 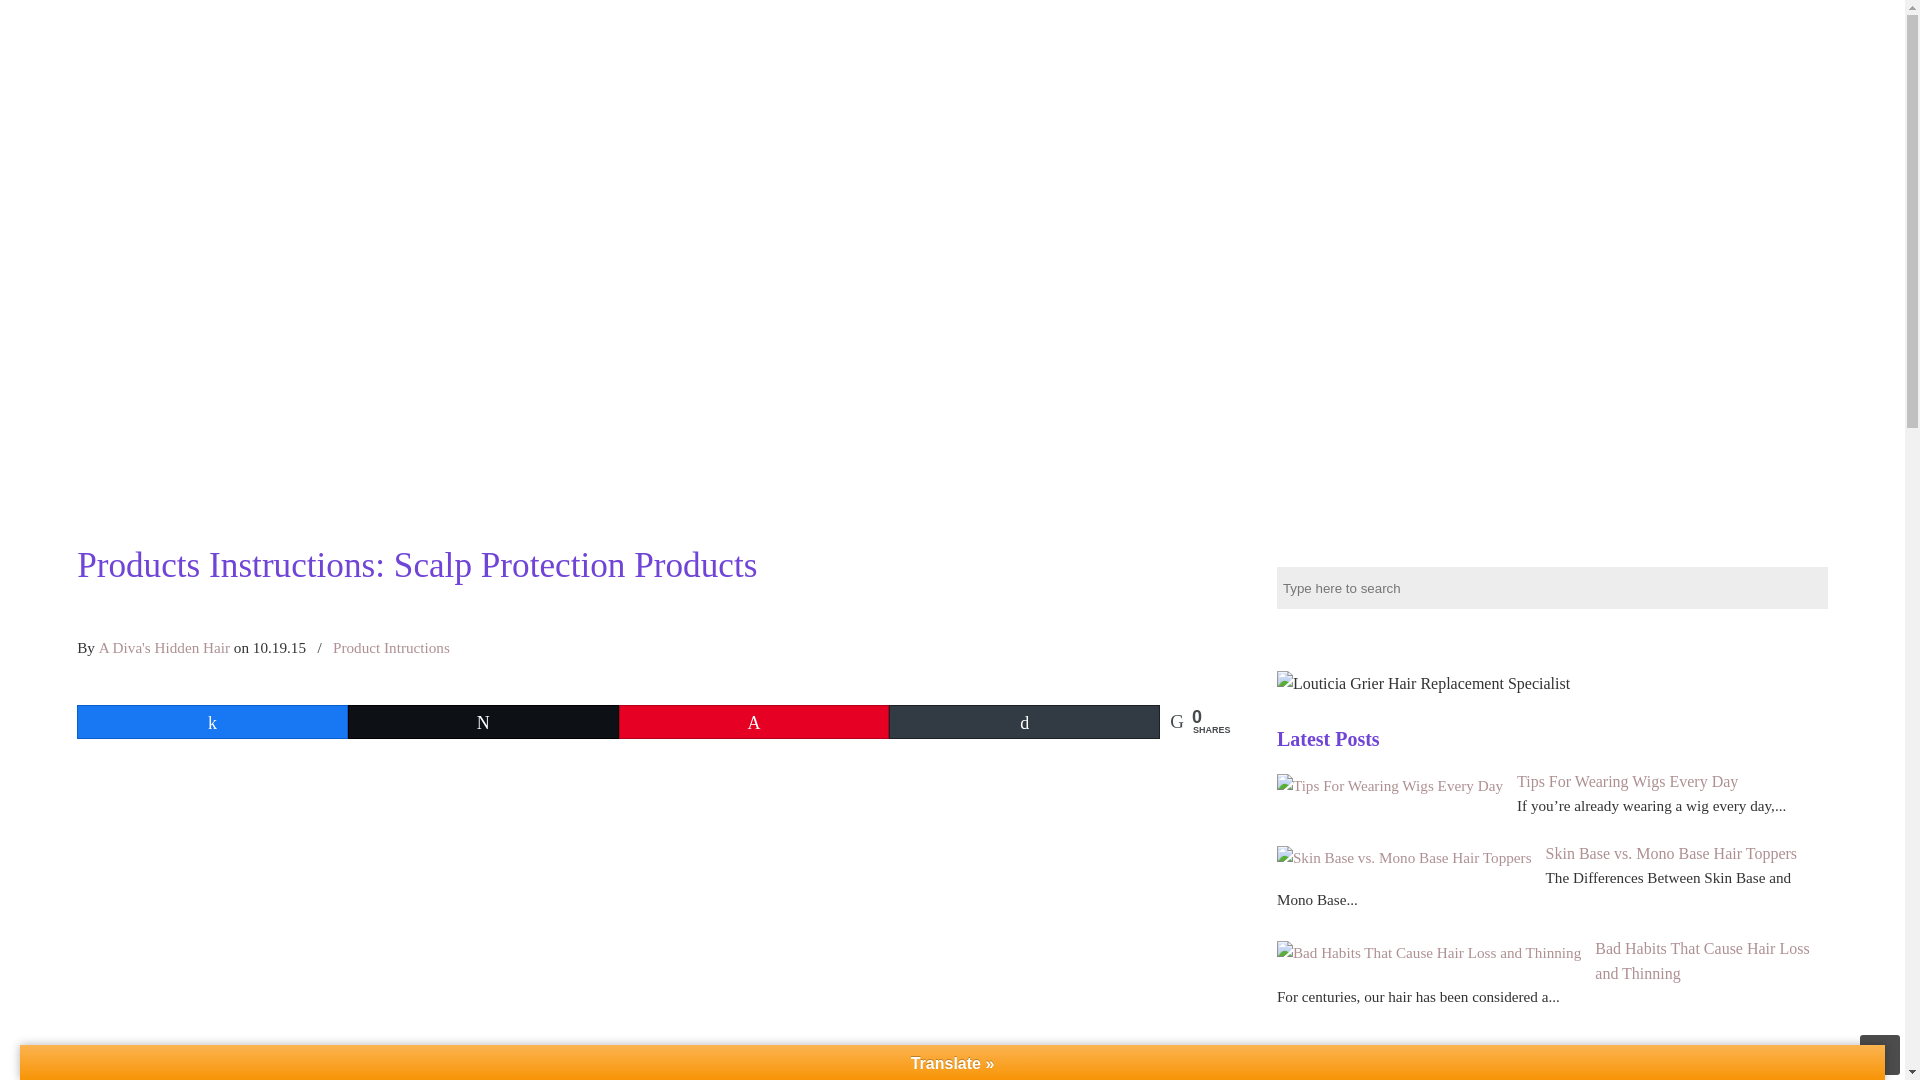 What do you see at coordinates (390, 648) in the screenshot?
I see `Product Intructions` at bounding box center [390, 648].